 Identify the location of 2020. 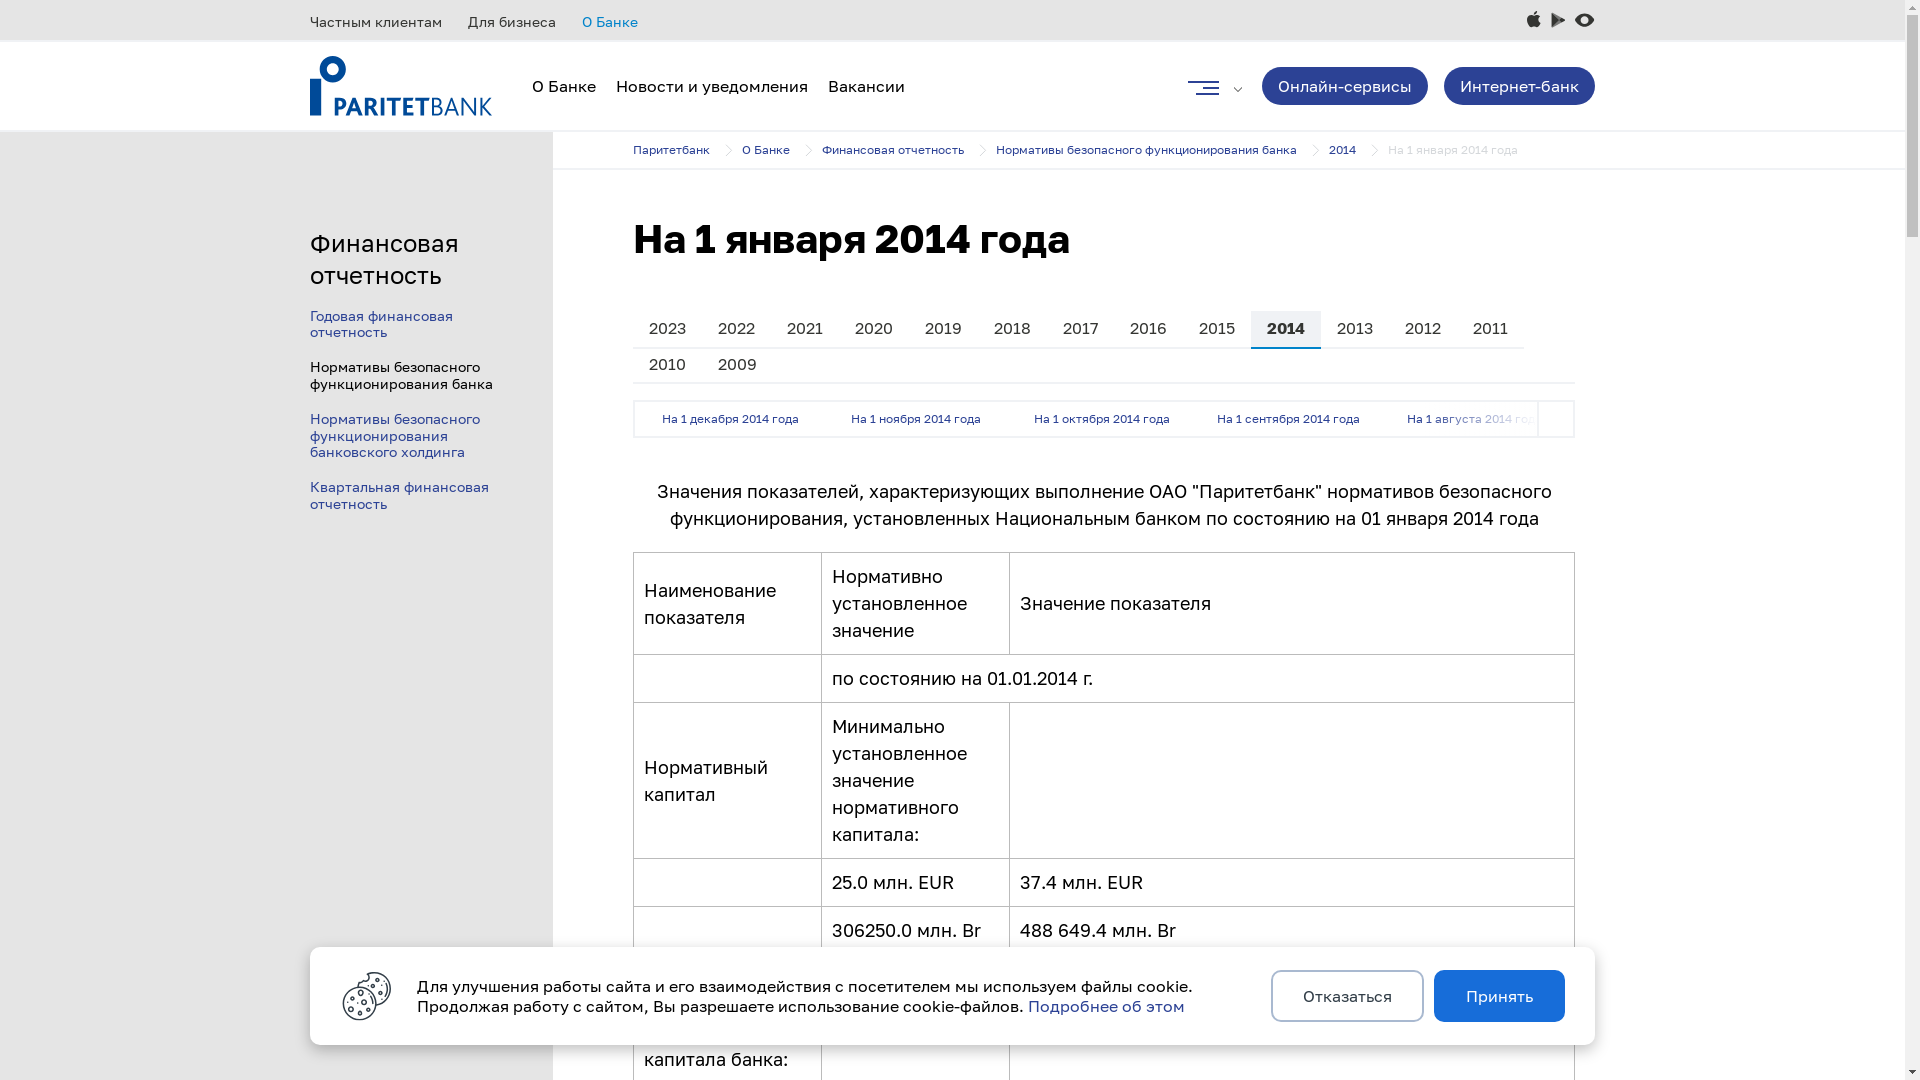
(874, 330).